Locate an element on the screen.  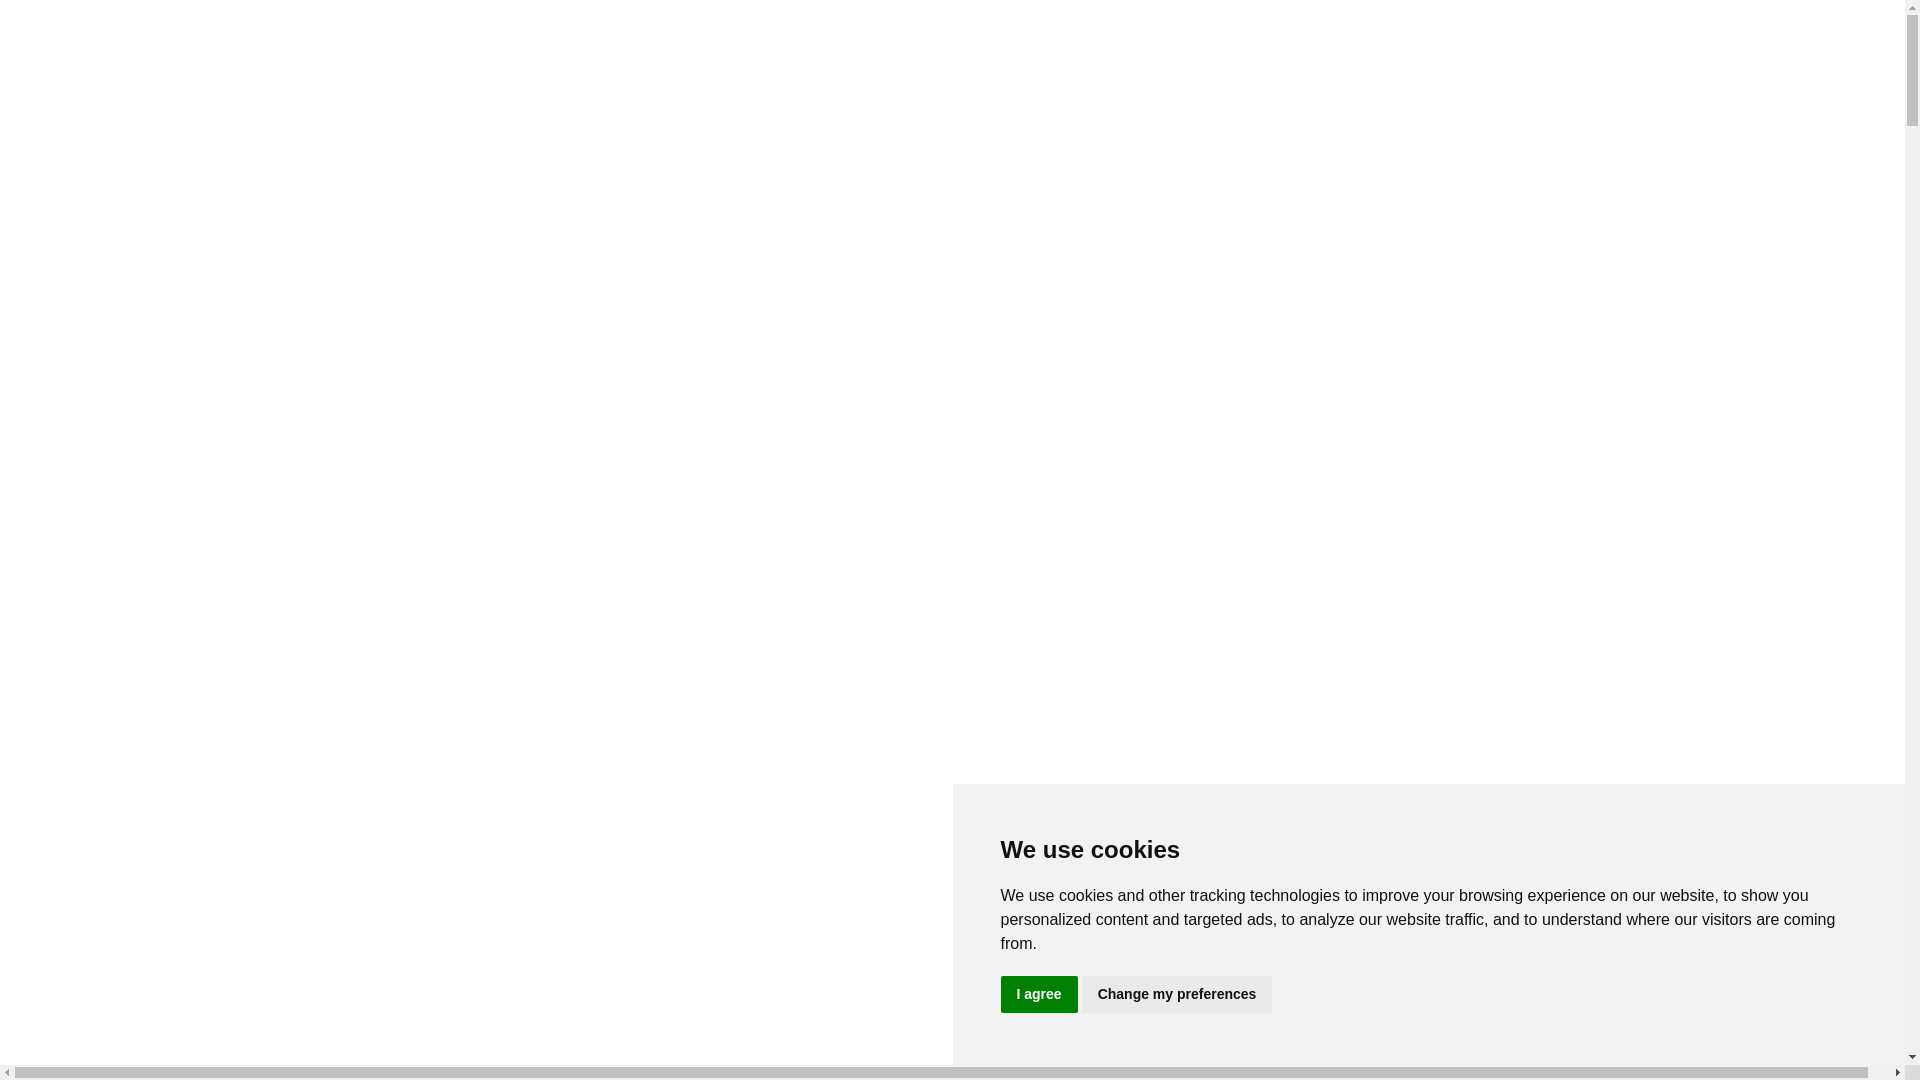
Logo design / Brand is located at coordinates (154, 958).